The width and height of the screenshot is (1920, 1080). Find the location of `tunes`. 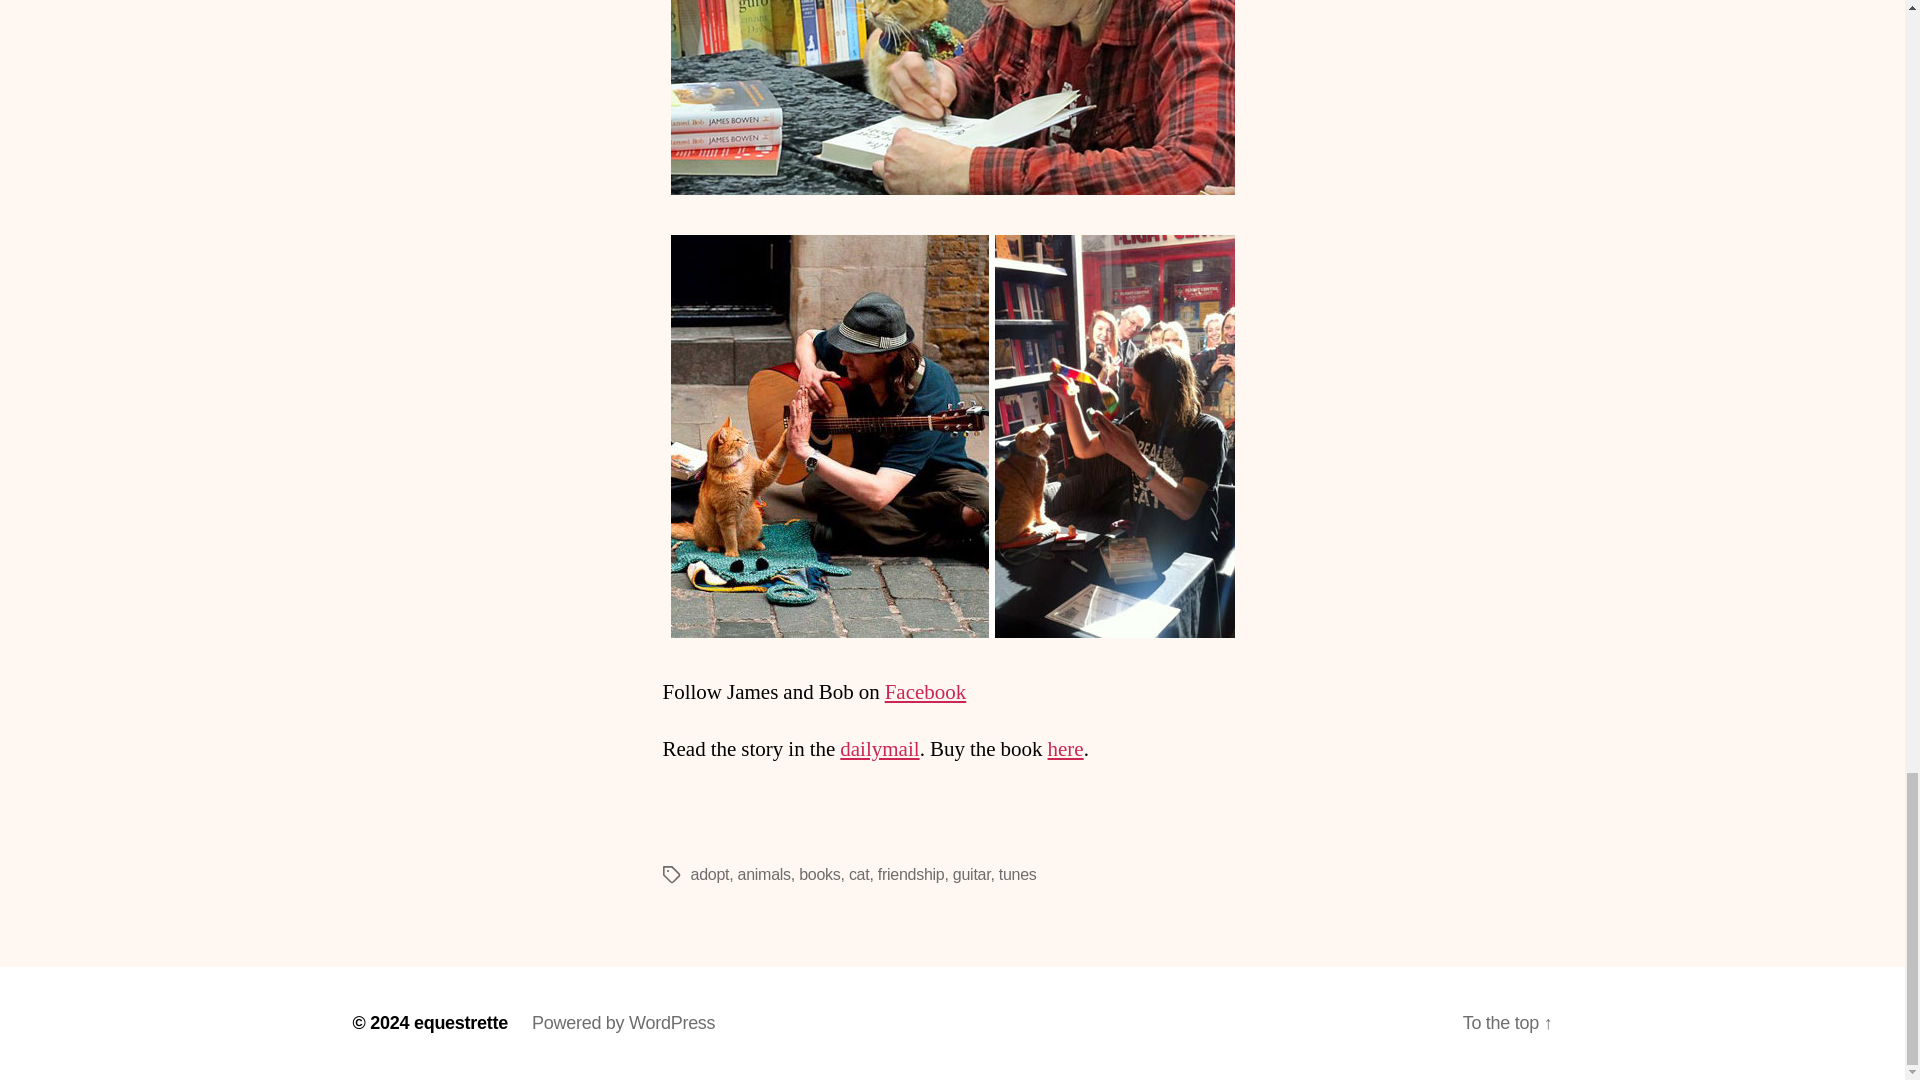

tunes is located at coordinates (1017, 874).